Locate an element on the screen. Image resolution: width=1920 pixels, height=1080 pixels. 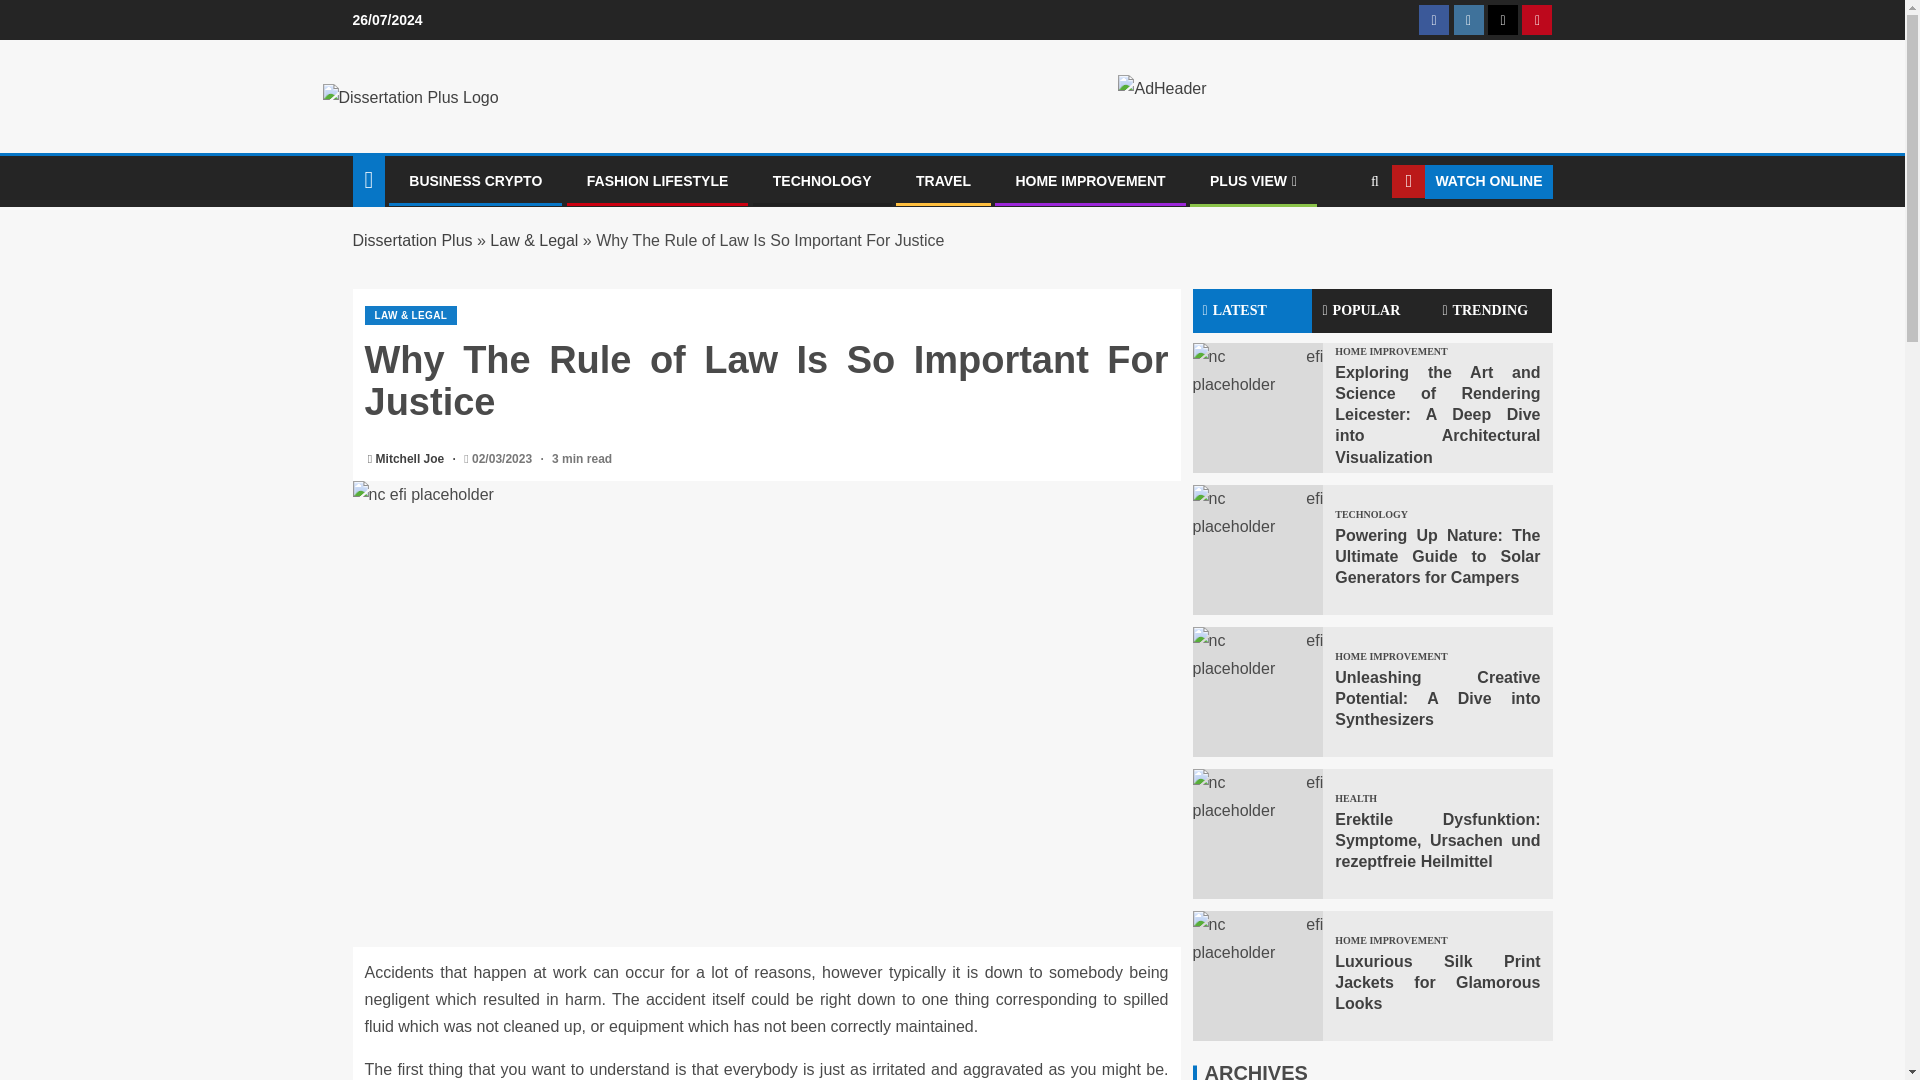
WATCH ONLINE is located at coordinates (1472, 182).